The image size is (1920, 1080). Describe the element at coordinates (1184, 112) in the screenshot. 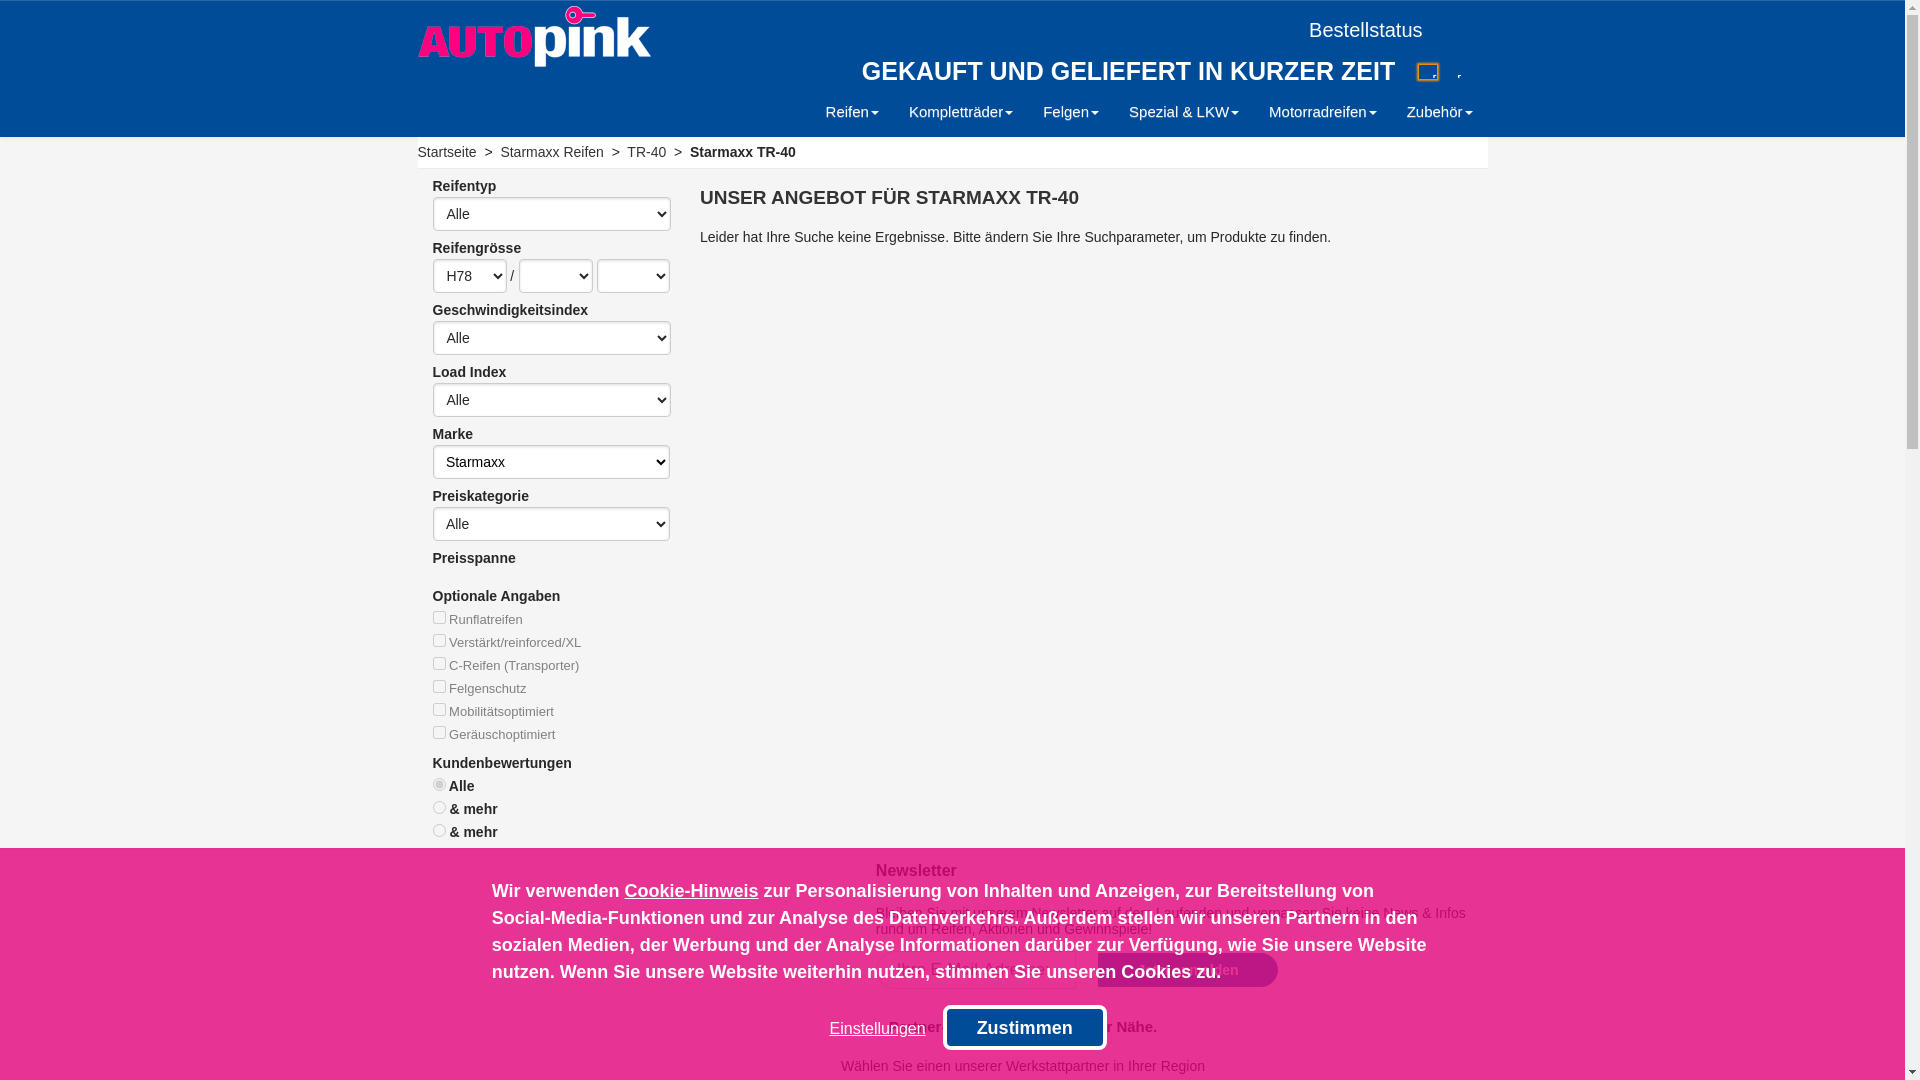

I see `Spezial & LKW` at that location.